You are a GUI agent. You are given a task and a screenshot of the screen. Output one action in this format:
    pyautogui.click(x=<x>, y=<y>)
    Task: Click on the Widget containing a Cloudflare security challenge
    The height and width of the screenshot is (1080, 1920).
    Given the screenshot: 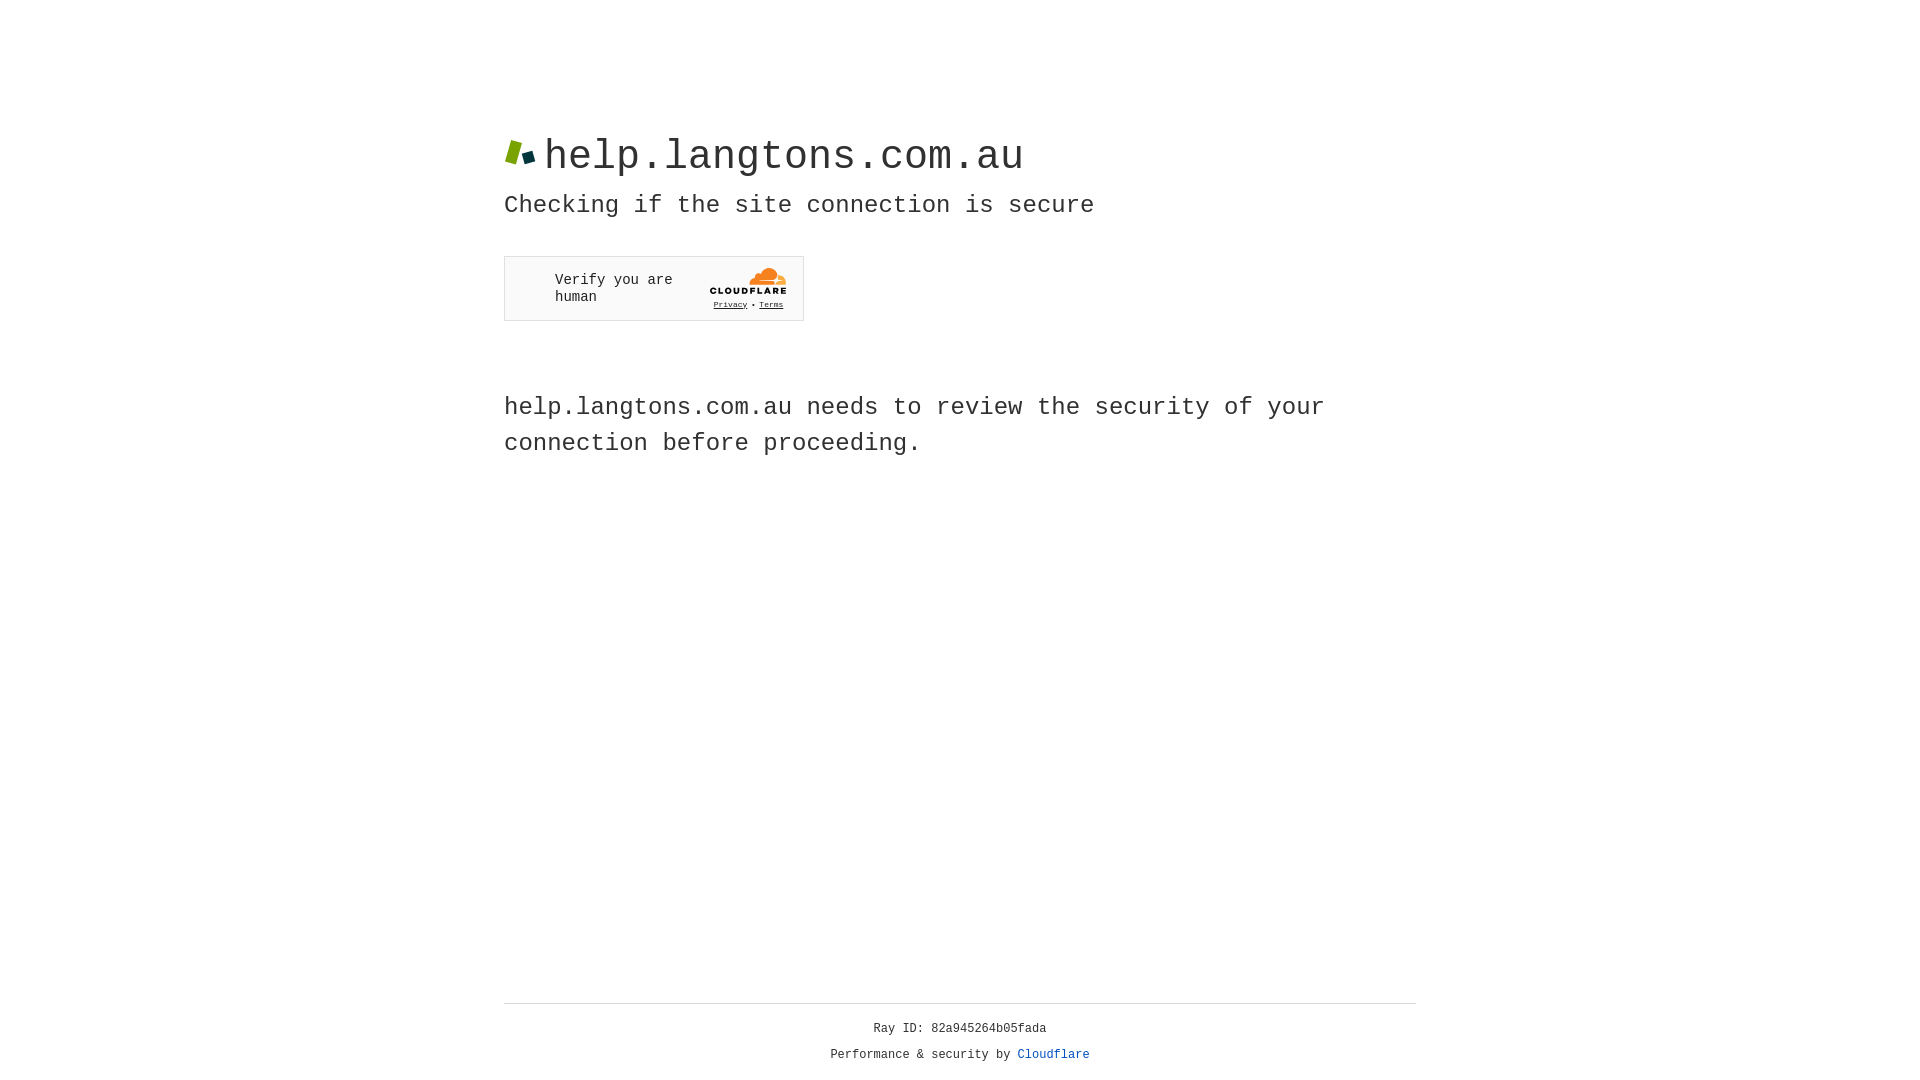 What is the action you would take?
    pyautogui.click(x=654, y=288)
    